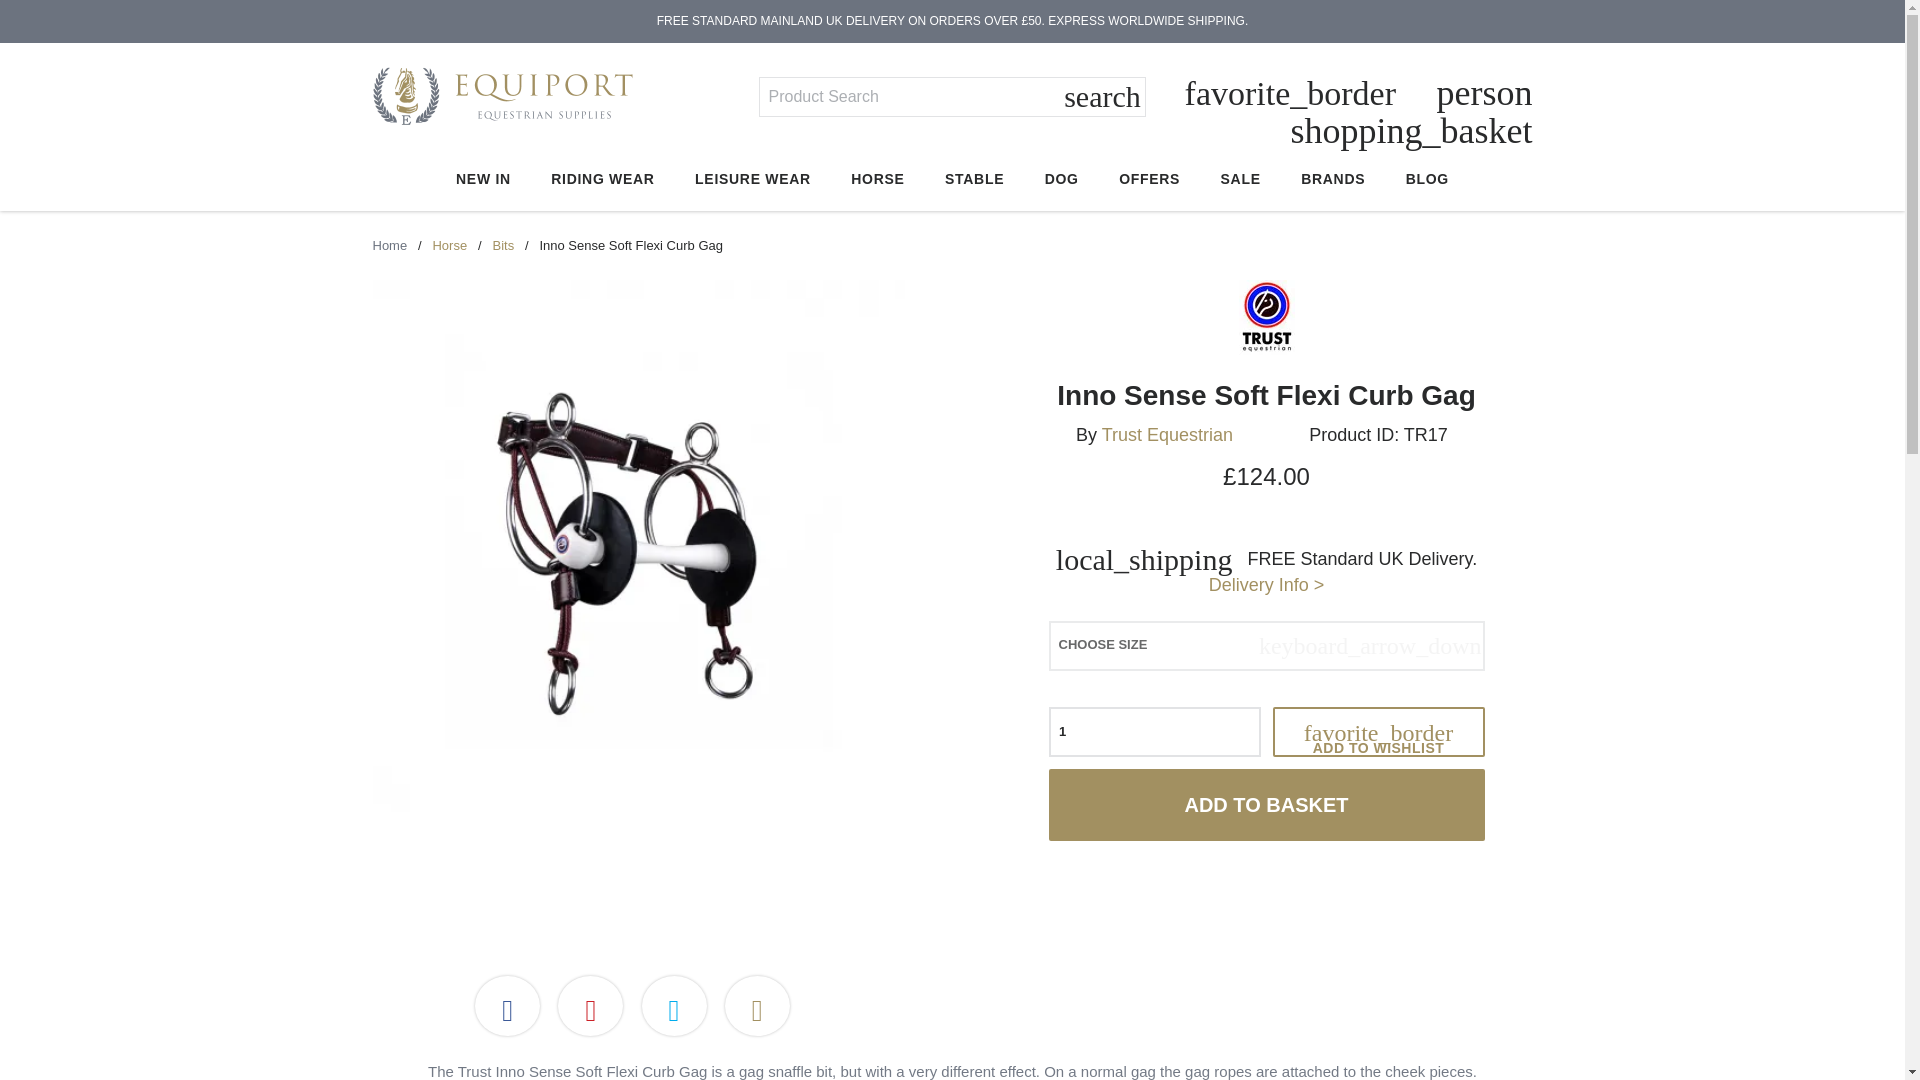 Image resolution: width=1920 pixels, height=1080 pixels. I want to click on Products, so click(502, 244).